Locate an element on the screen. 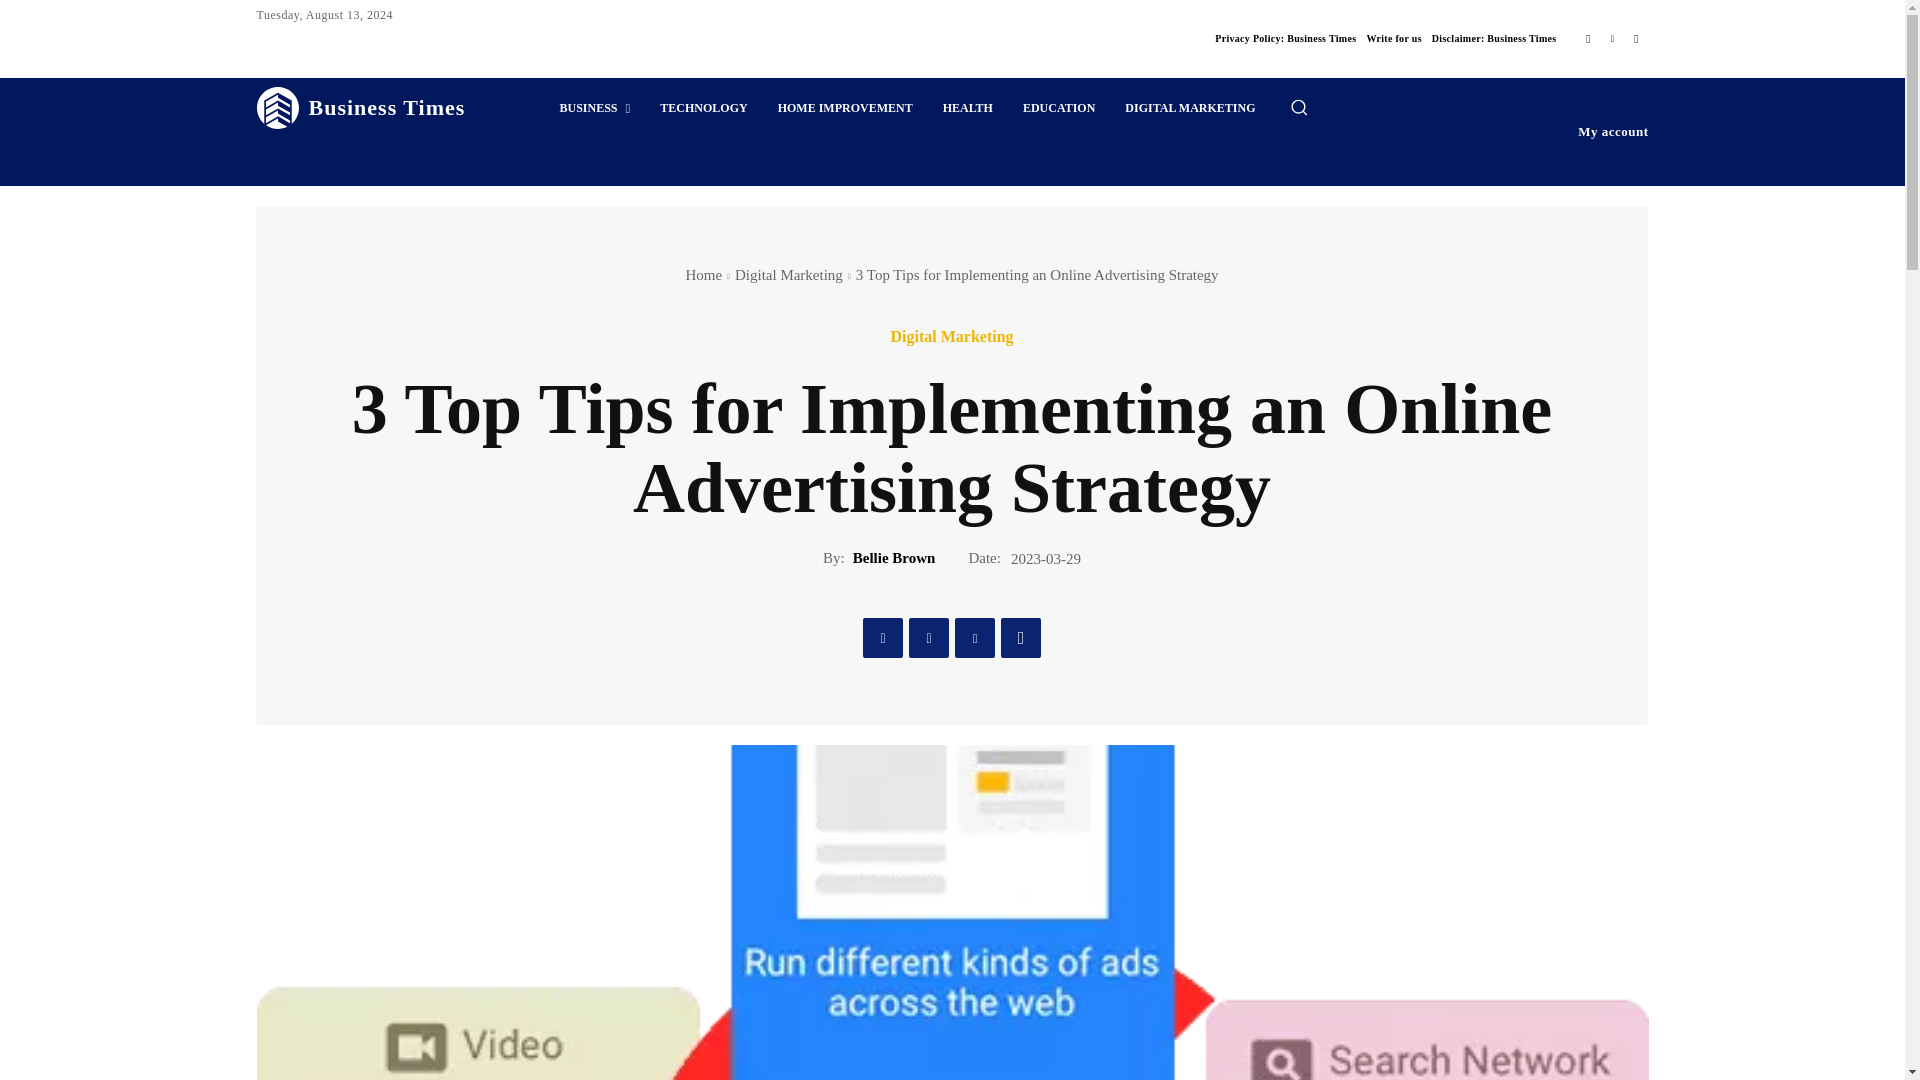 The height and width of the screenshot is (1080, 1920). Business Times is located at coordinates (360, 108).